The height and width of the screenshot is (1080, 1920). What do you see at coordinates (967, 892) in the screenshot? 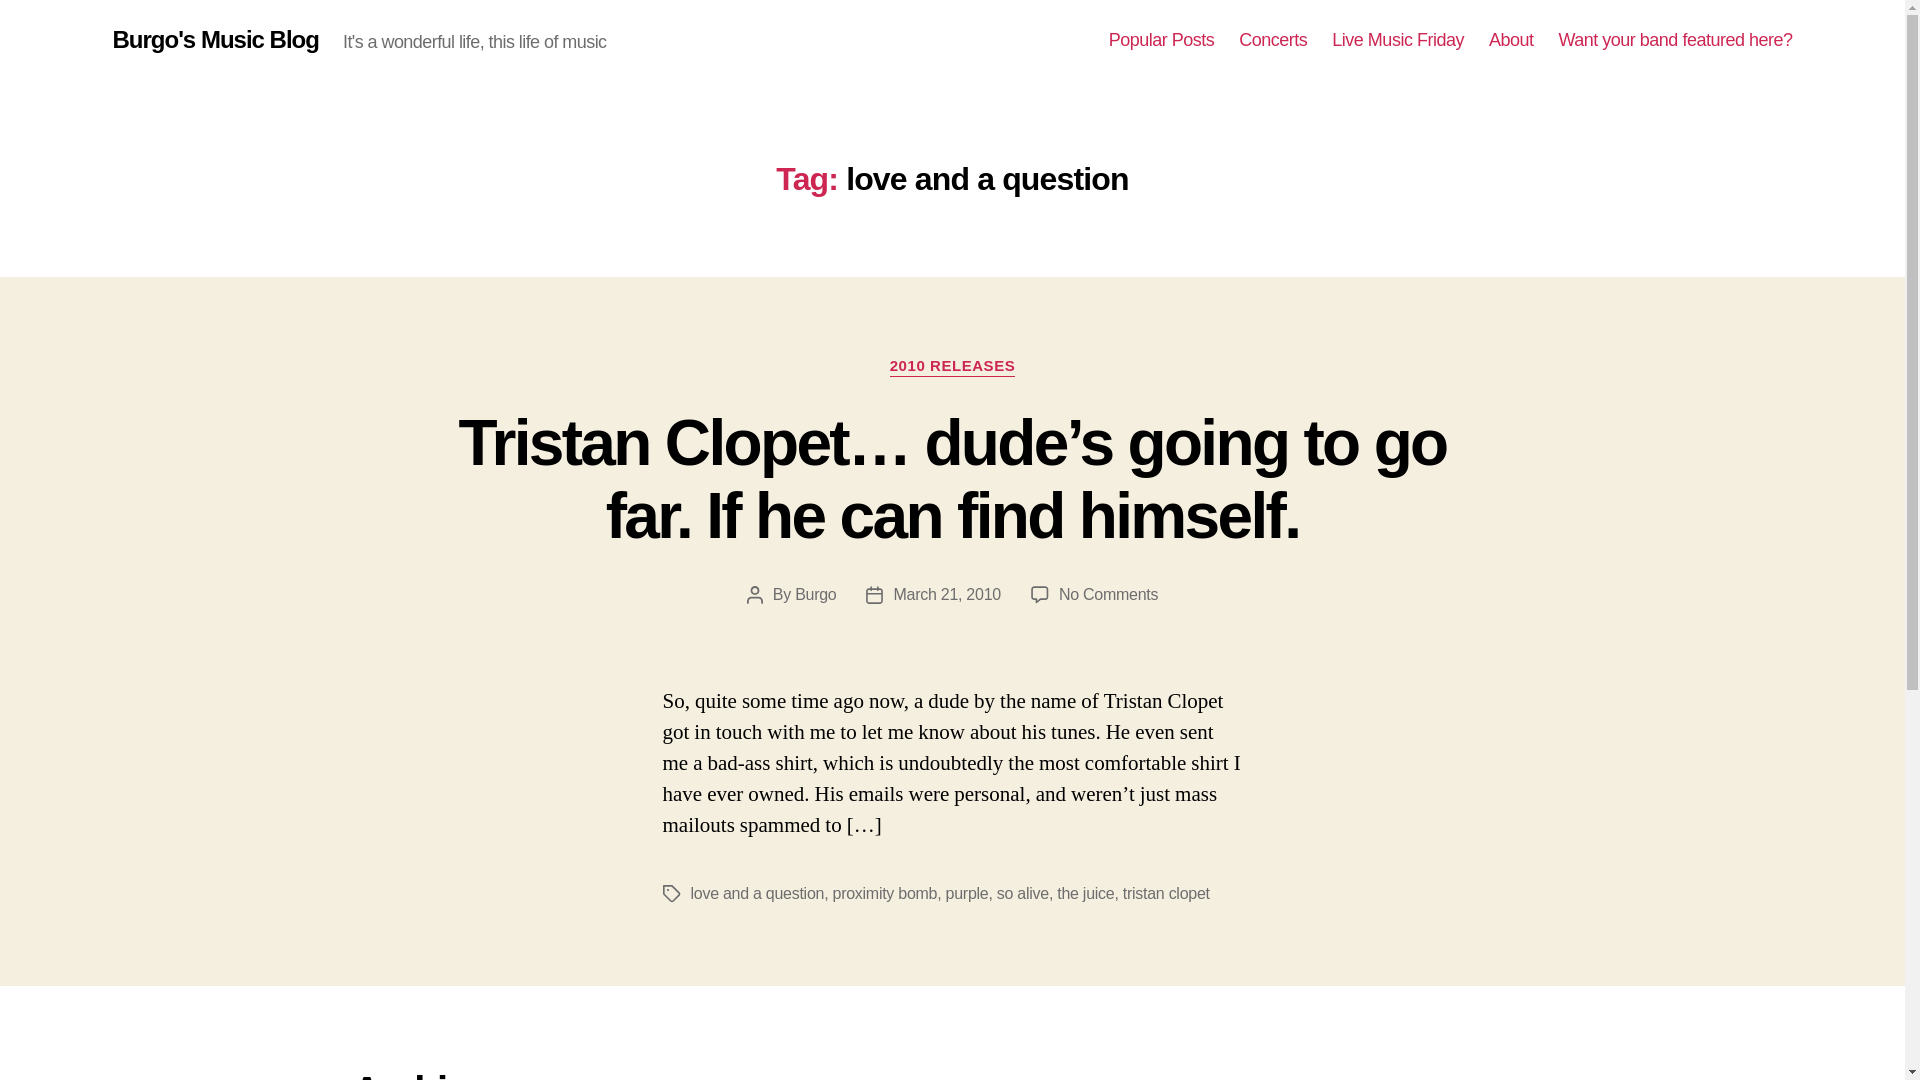
I see `purple` at bounding box center [967, 892].